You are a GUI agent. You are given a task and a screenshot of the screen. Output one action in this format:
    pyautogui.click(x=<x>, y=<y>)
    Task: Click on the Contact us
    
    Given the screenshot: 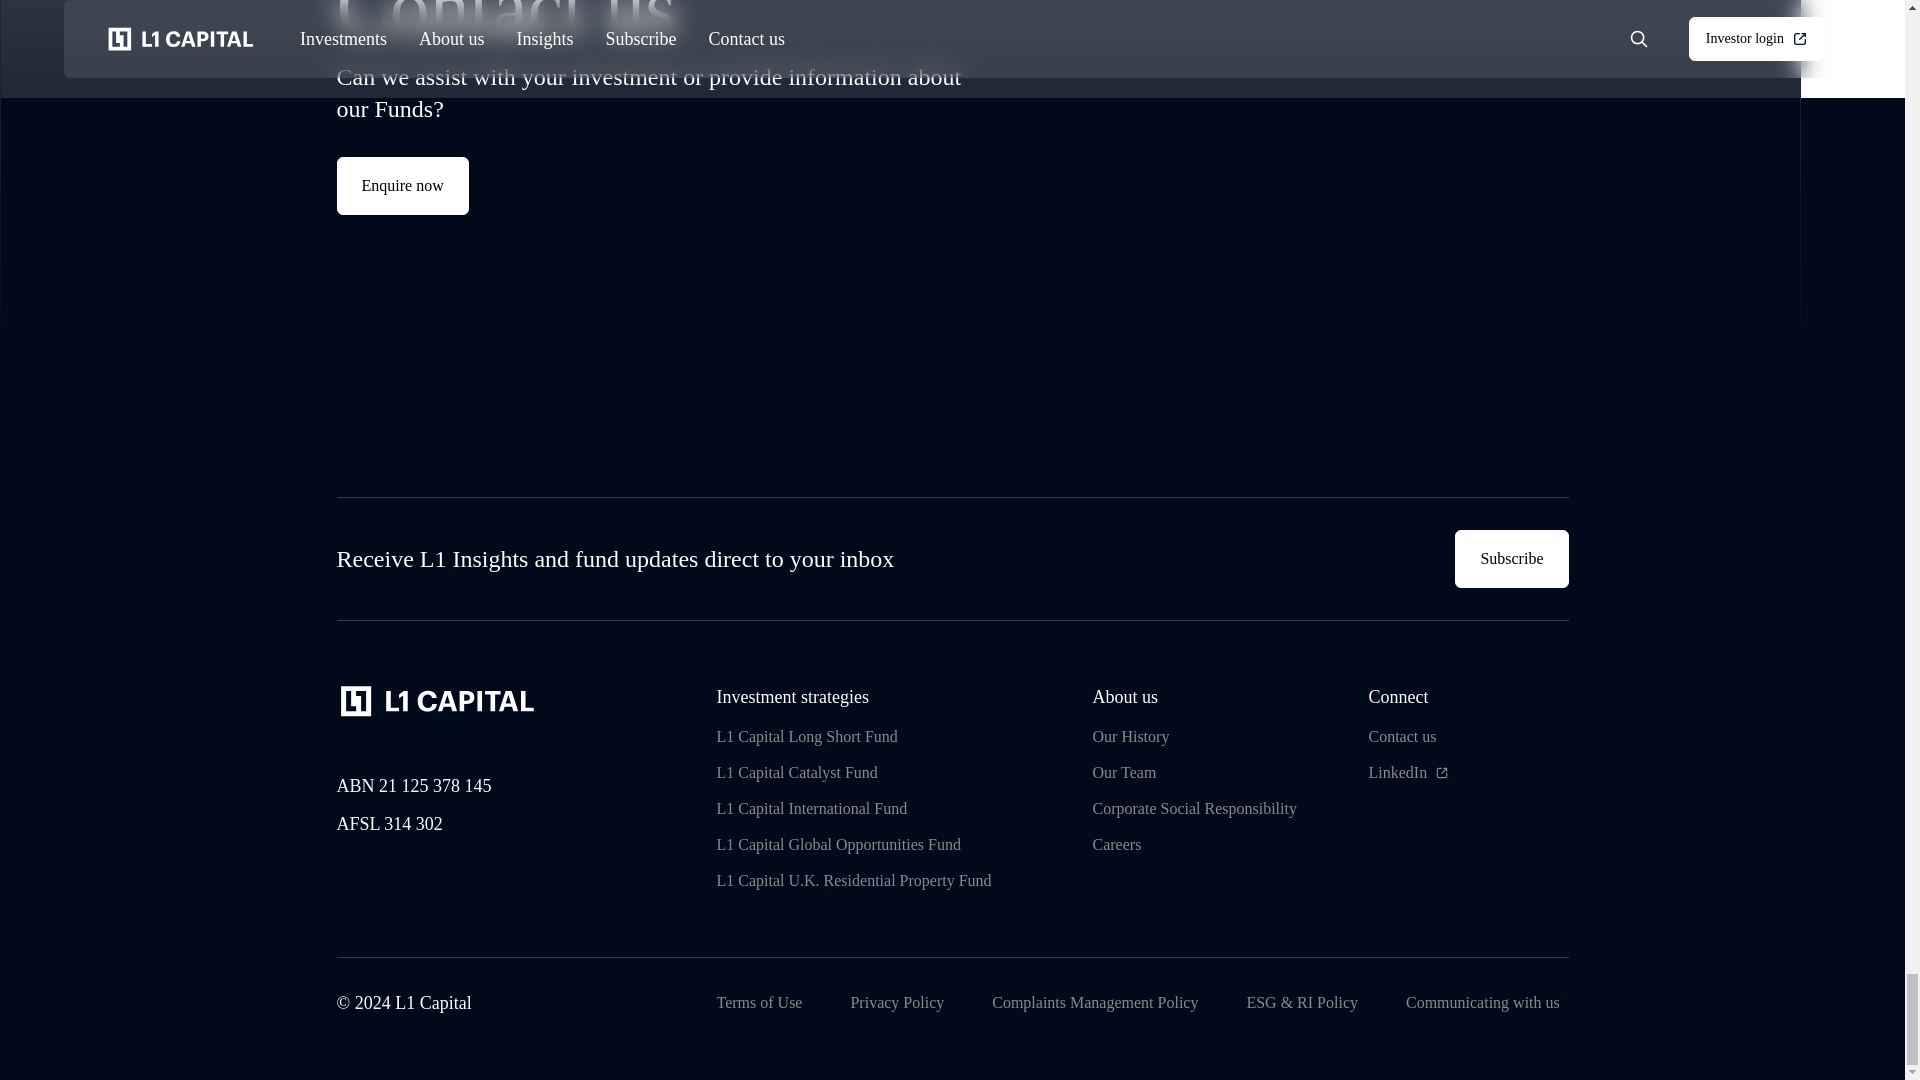 What is the action you would take?
    pyautogui.click(x=1402, y=736)
    